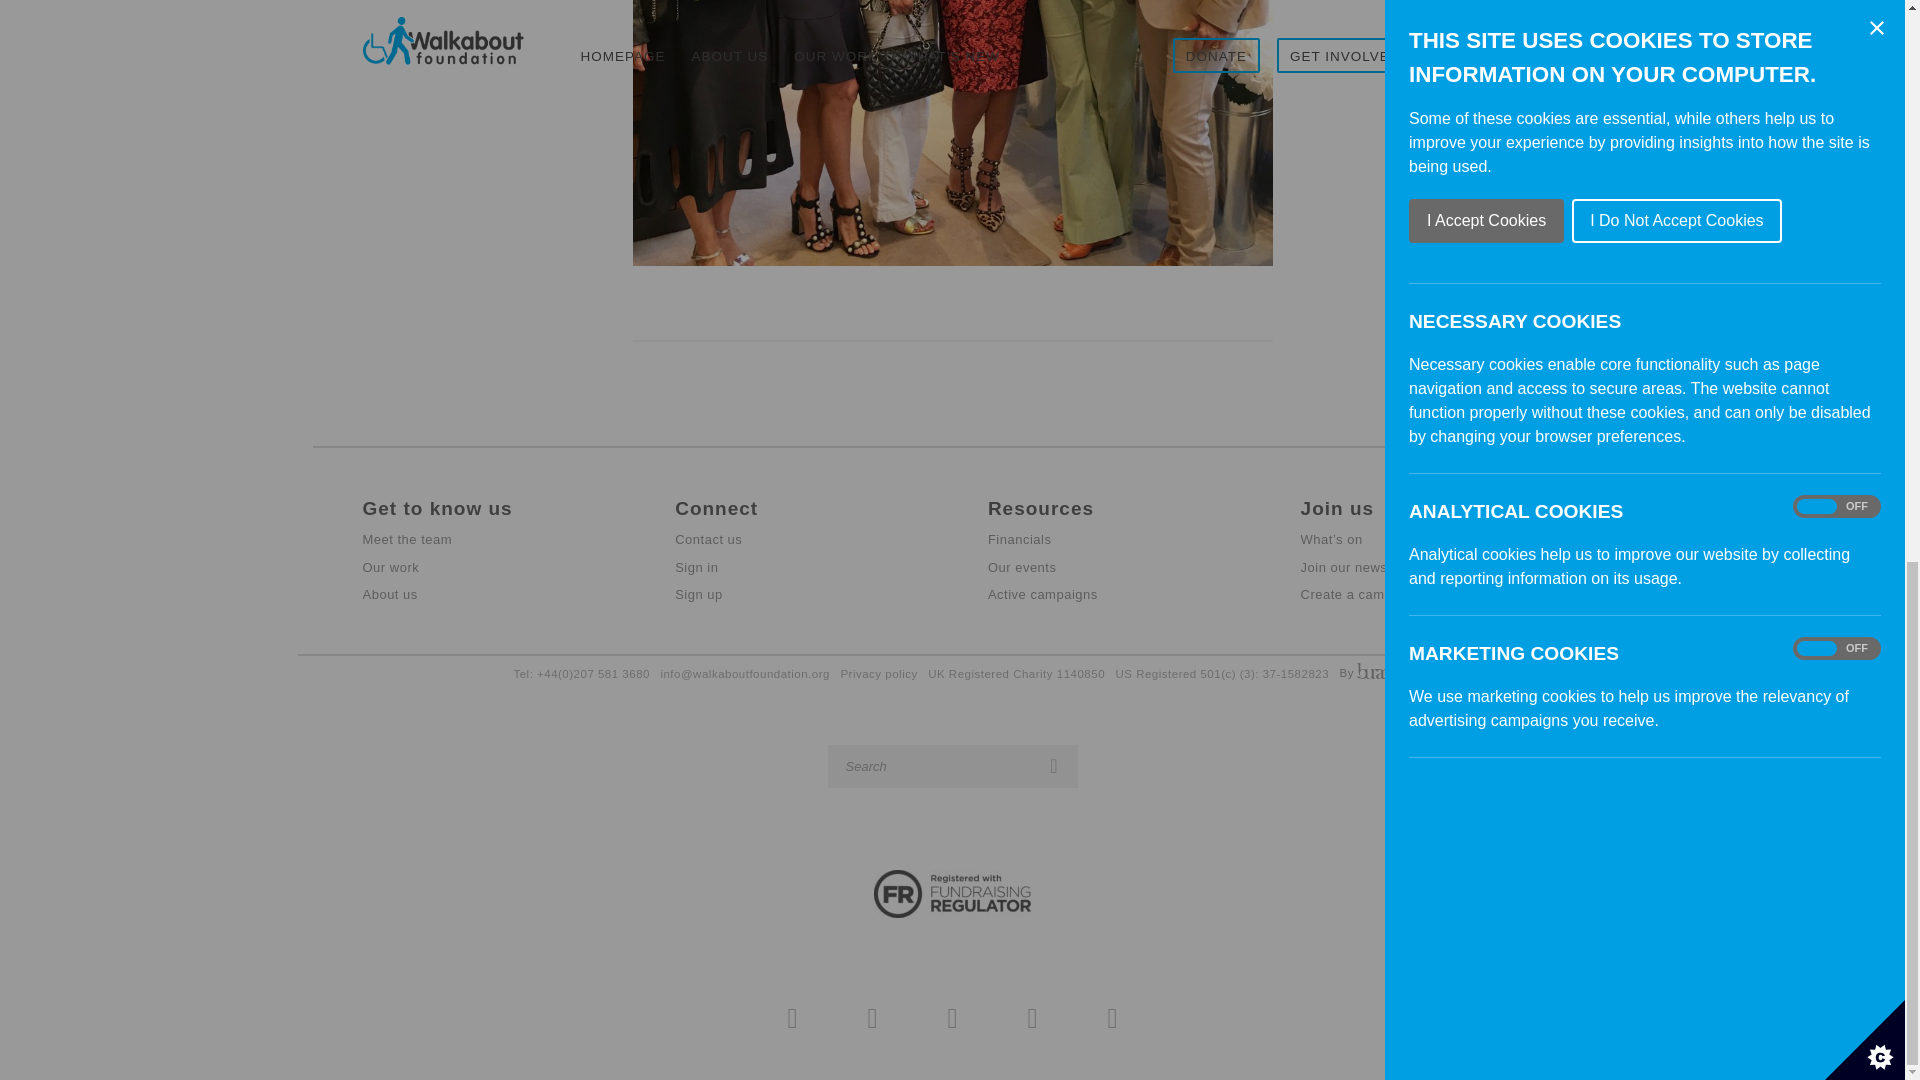 The height and width of the screenshot is (1080, 1920). What do you see at coordinates (796, 540) in the screenshot?
I see `Contact us` at bounding box center [796, 540].